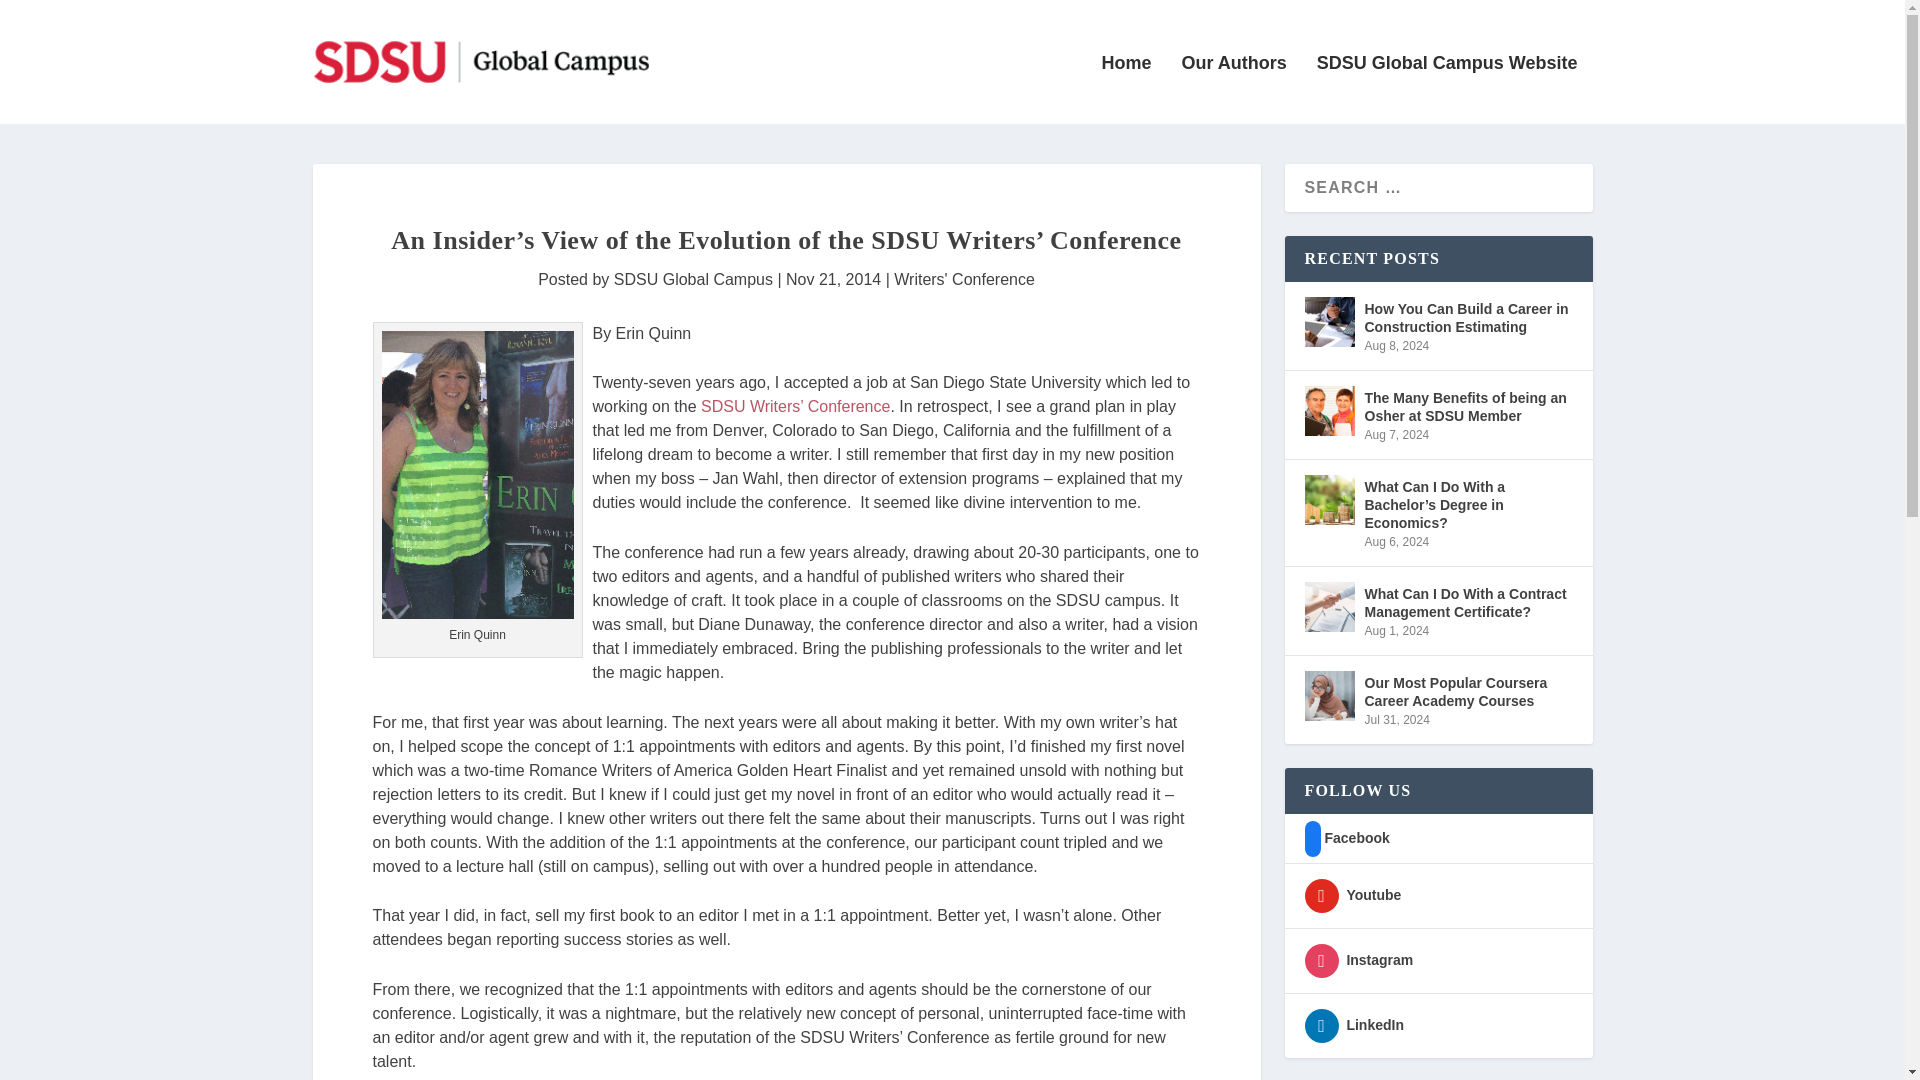 This screenshot has width=1920, height=1080. Describe the element at coordinates (1328, 410) in the screenshot. I see `The Many Benefits of being an Osher at SDSU Member` at that location.